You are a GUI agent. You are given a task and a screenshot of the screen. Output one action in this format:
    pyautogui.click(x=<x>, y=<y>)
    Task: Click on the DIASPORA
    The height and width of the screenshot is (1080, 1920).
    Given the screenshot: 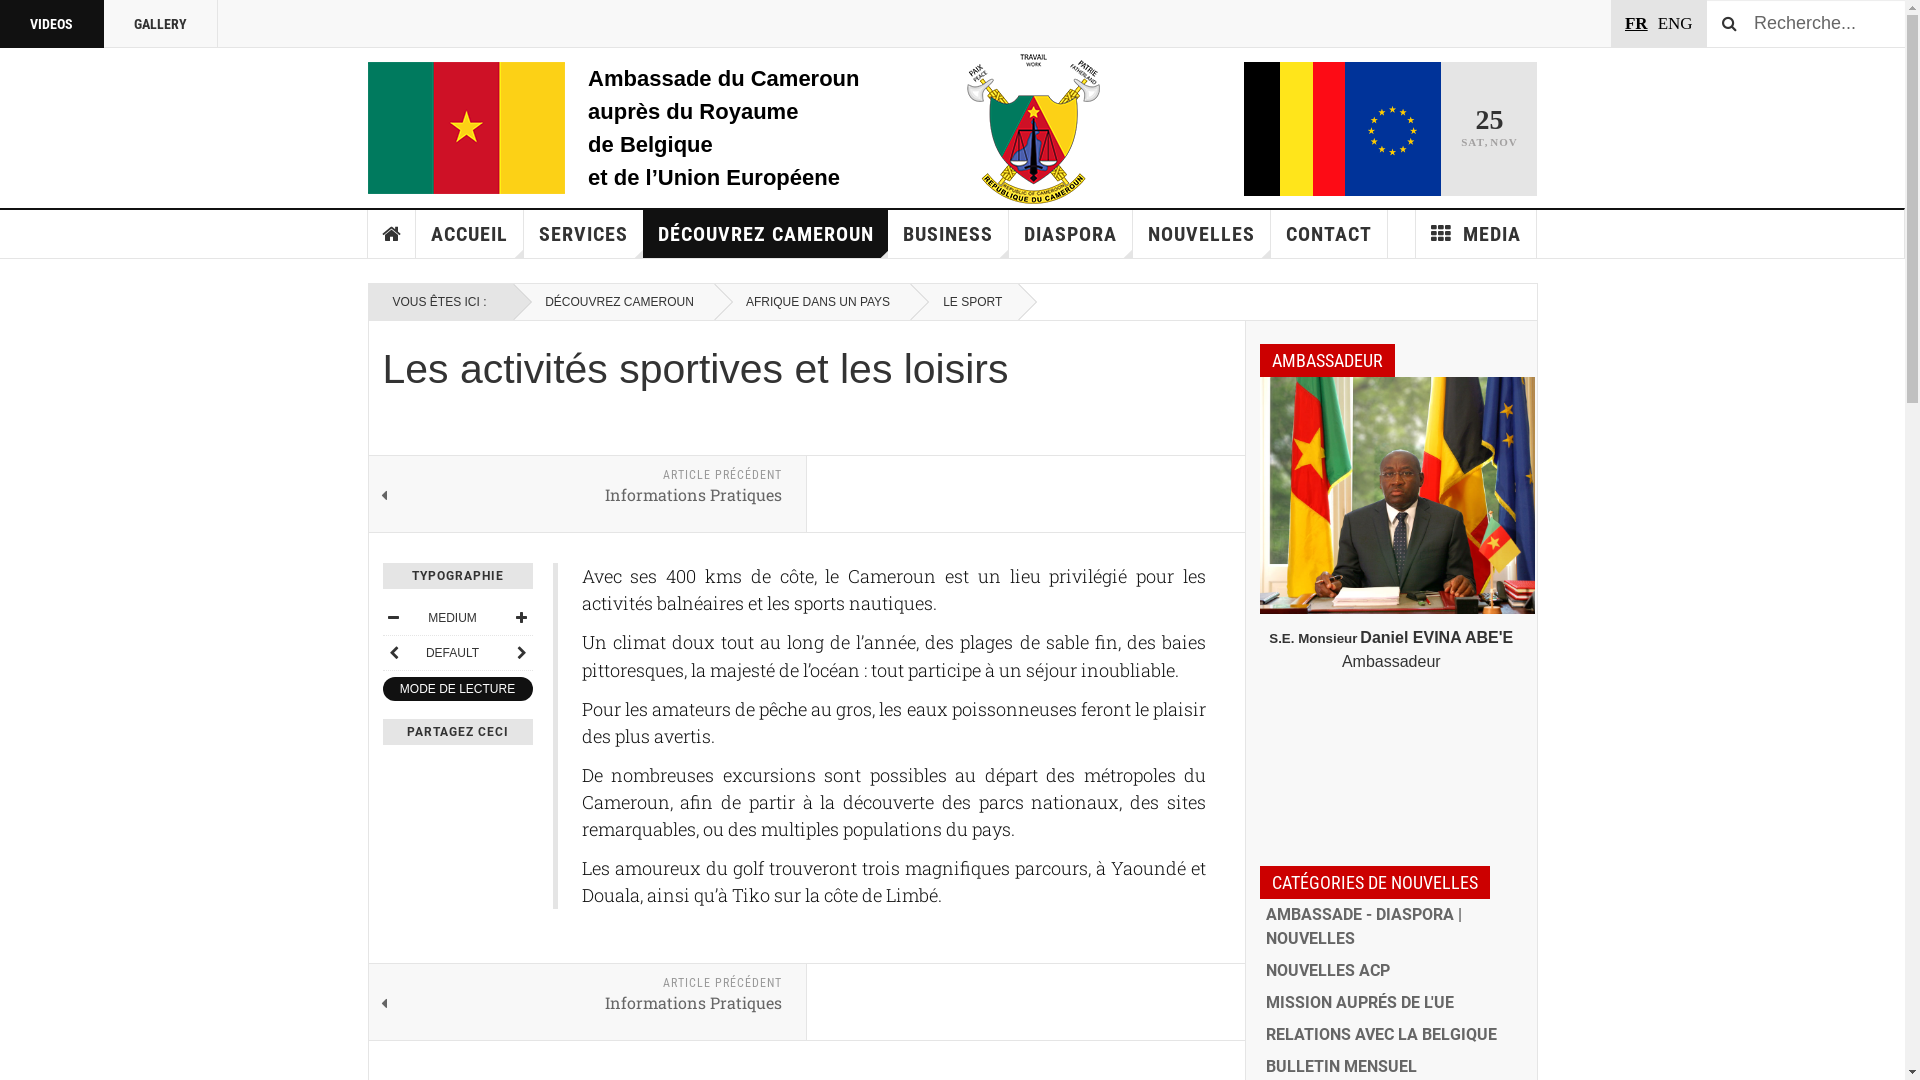 What is the action you would take?
    pyautogui.click(x=1071, y=234)
    